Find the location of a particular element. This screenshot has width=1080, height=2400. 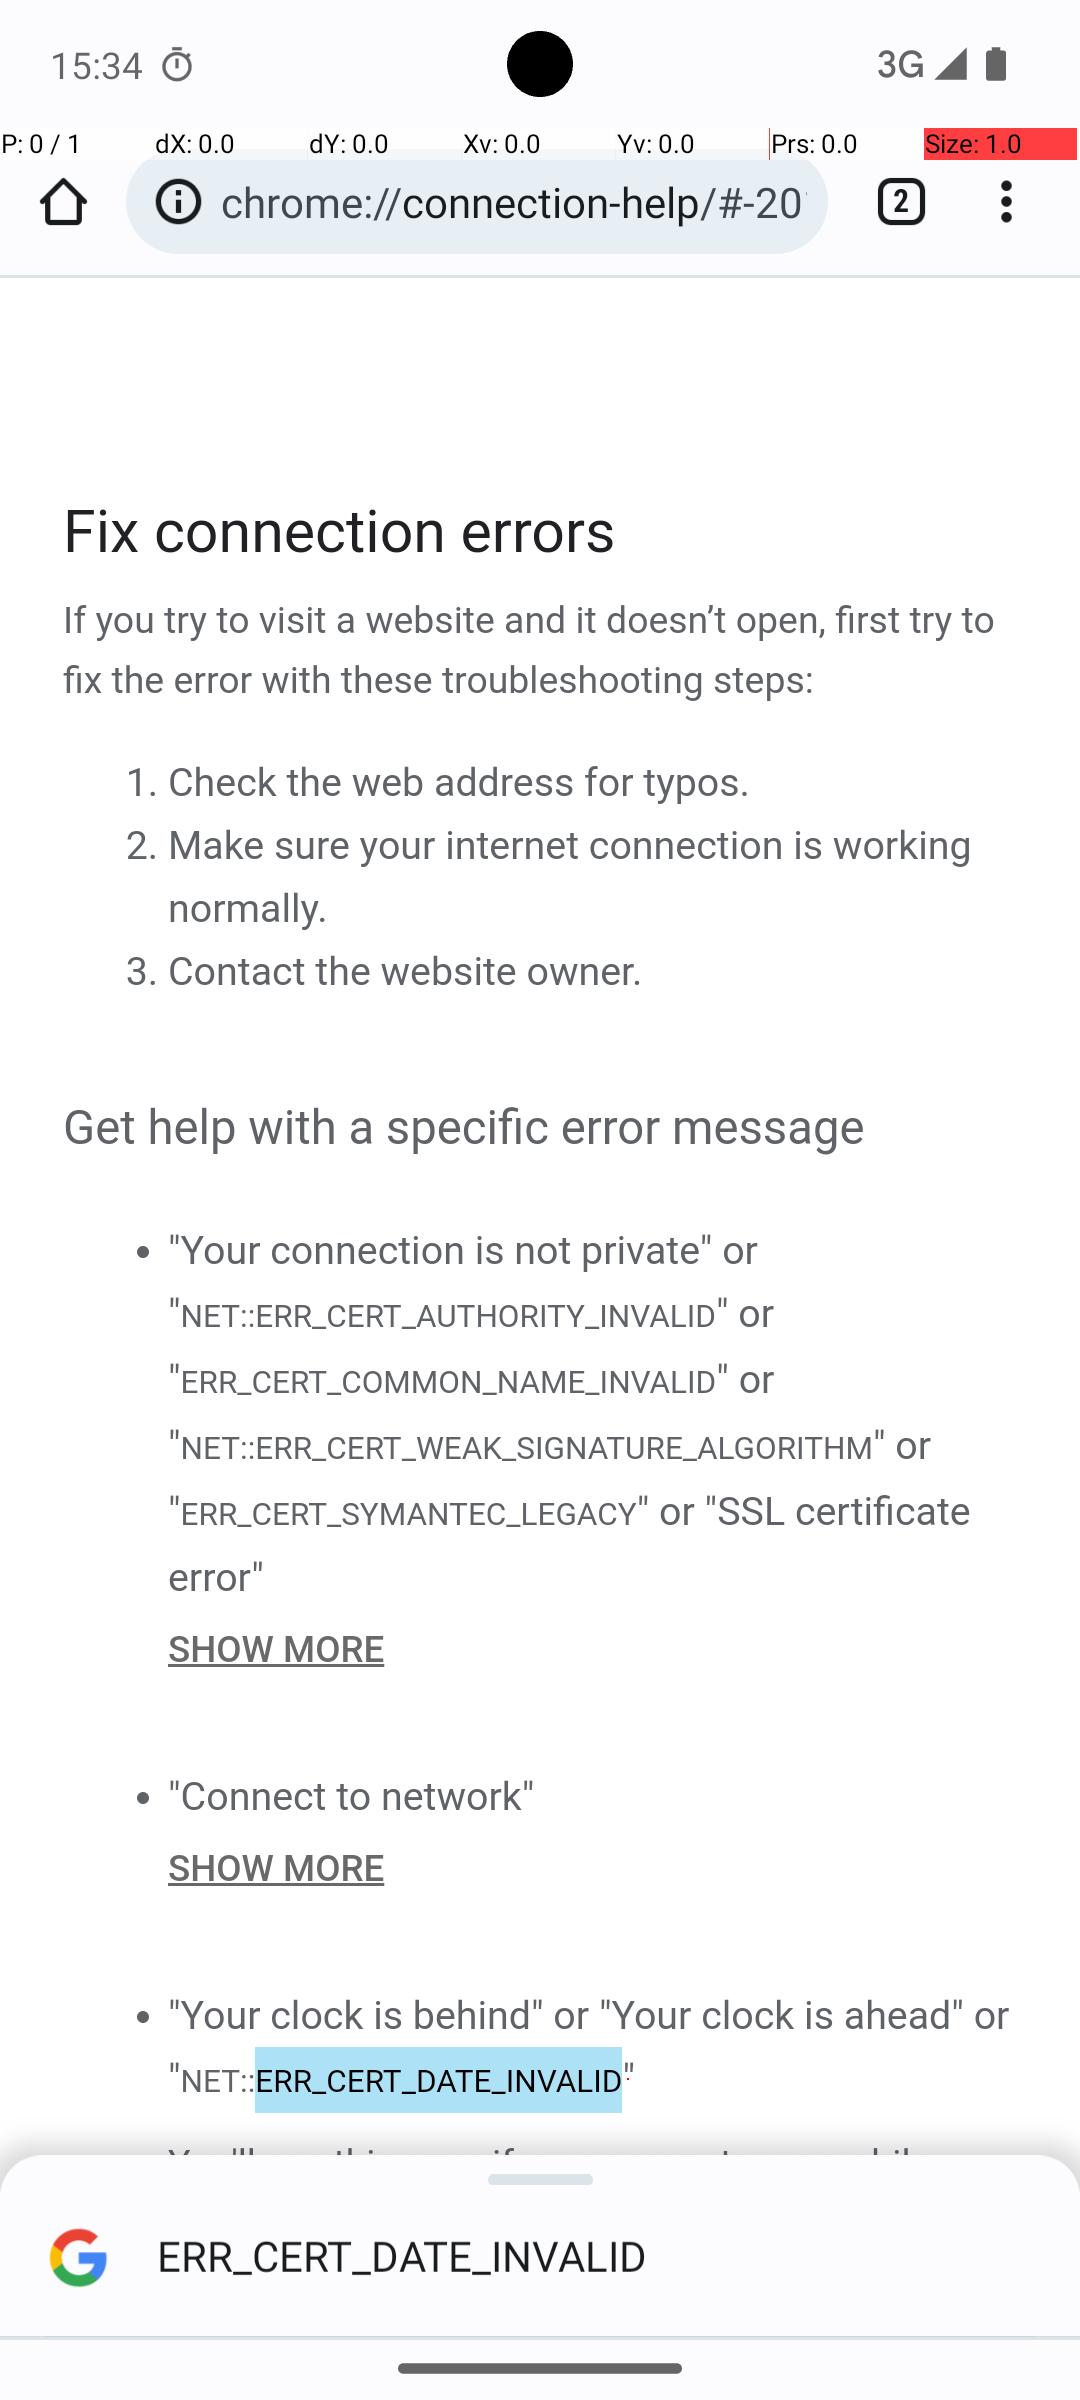

3.  is located at coordinates (146, 970).